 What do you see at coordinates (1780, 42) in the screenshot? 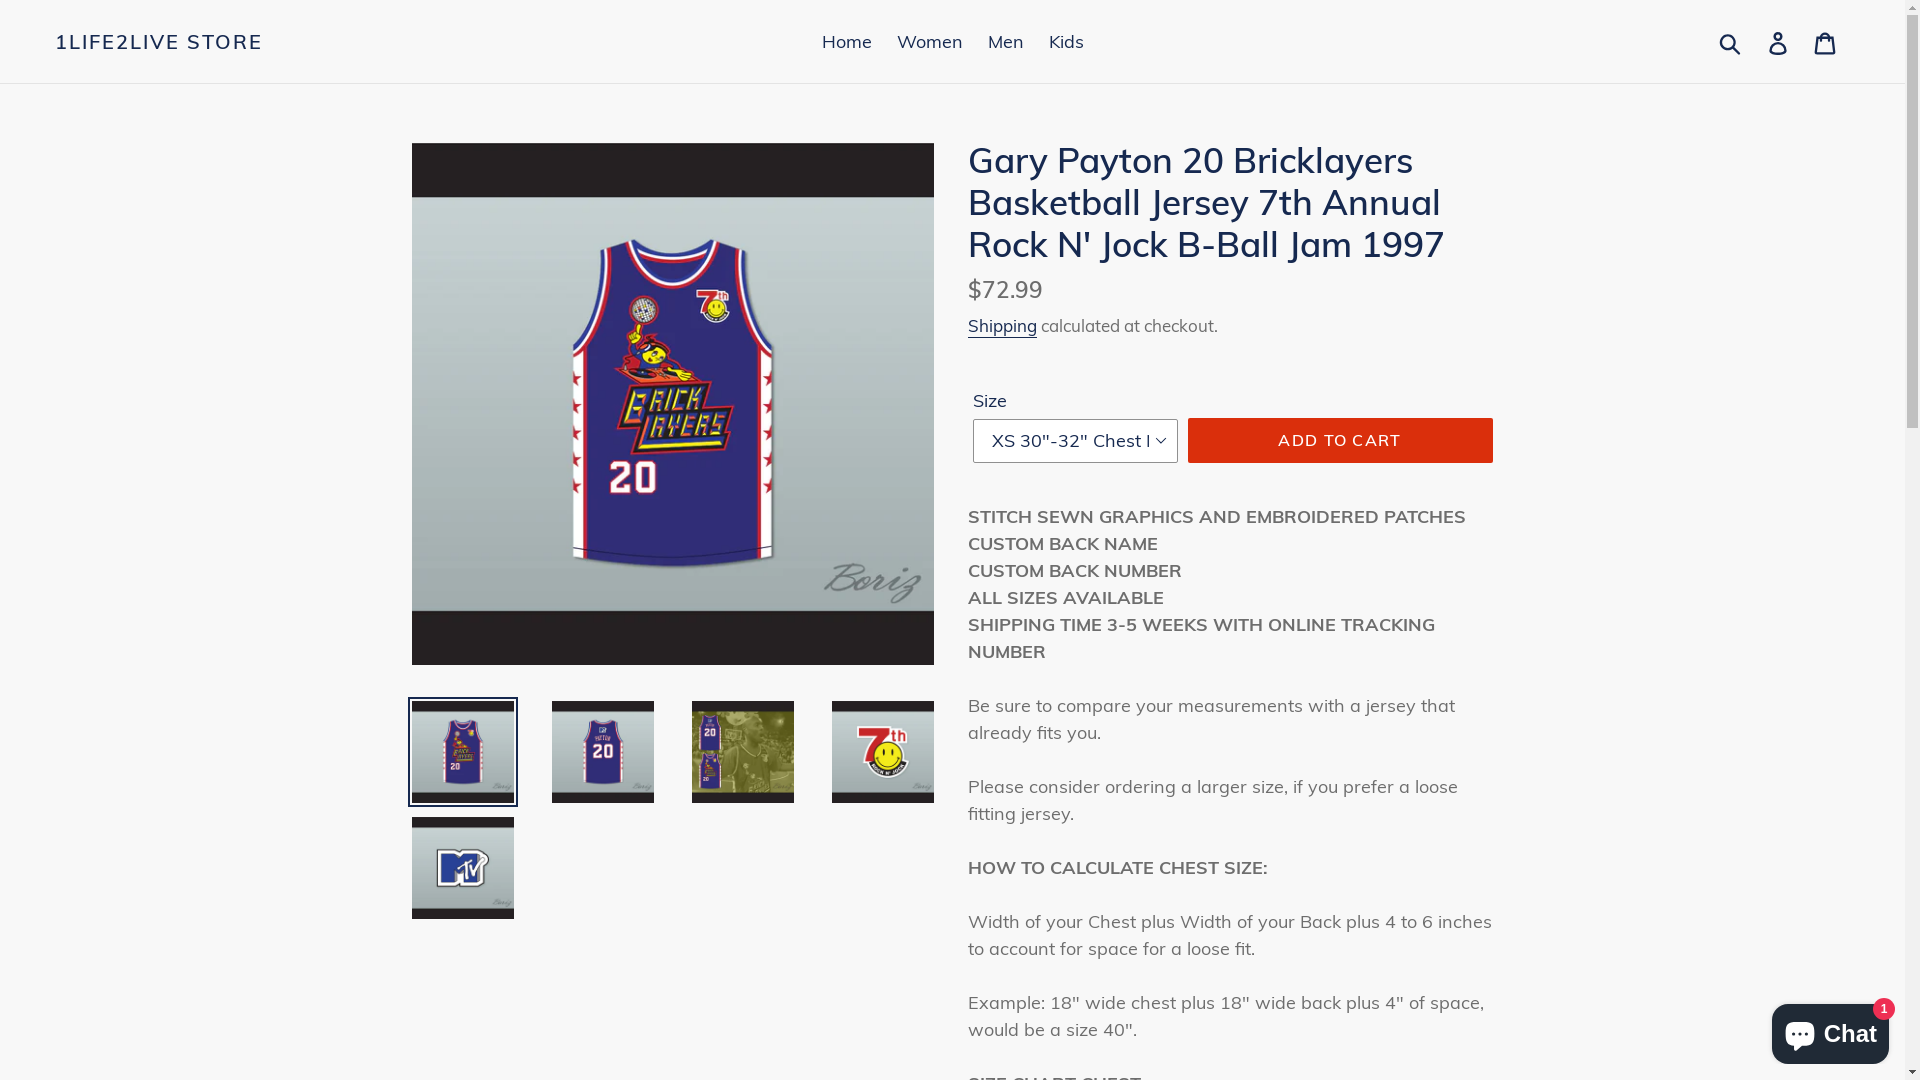
I see `Log in` at bounding box center [1780, 42].